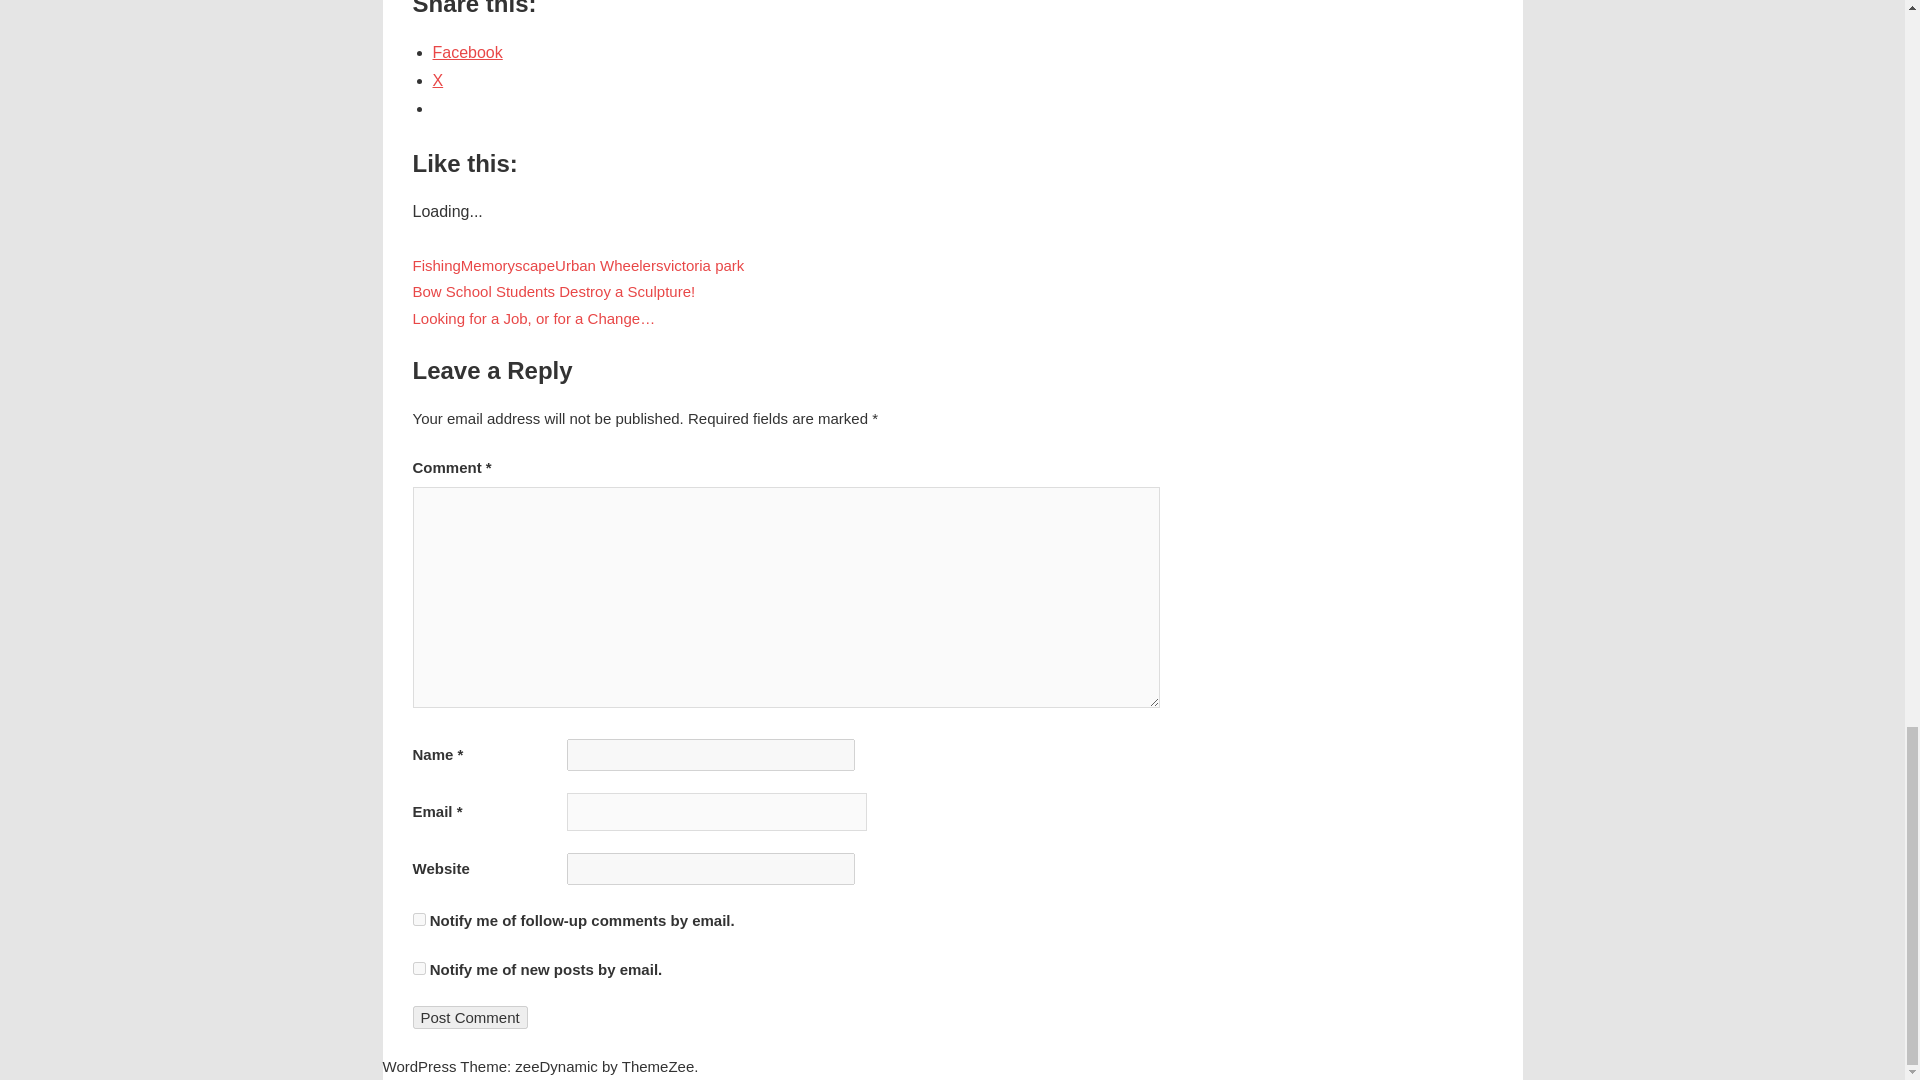  What do you see at coordinates (466, 52) in the screenshot?
I see `Facebook` at bounding box center [466, 52].